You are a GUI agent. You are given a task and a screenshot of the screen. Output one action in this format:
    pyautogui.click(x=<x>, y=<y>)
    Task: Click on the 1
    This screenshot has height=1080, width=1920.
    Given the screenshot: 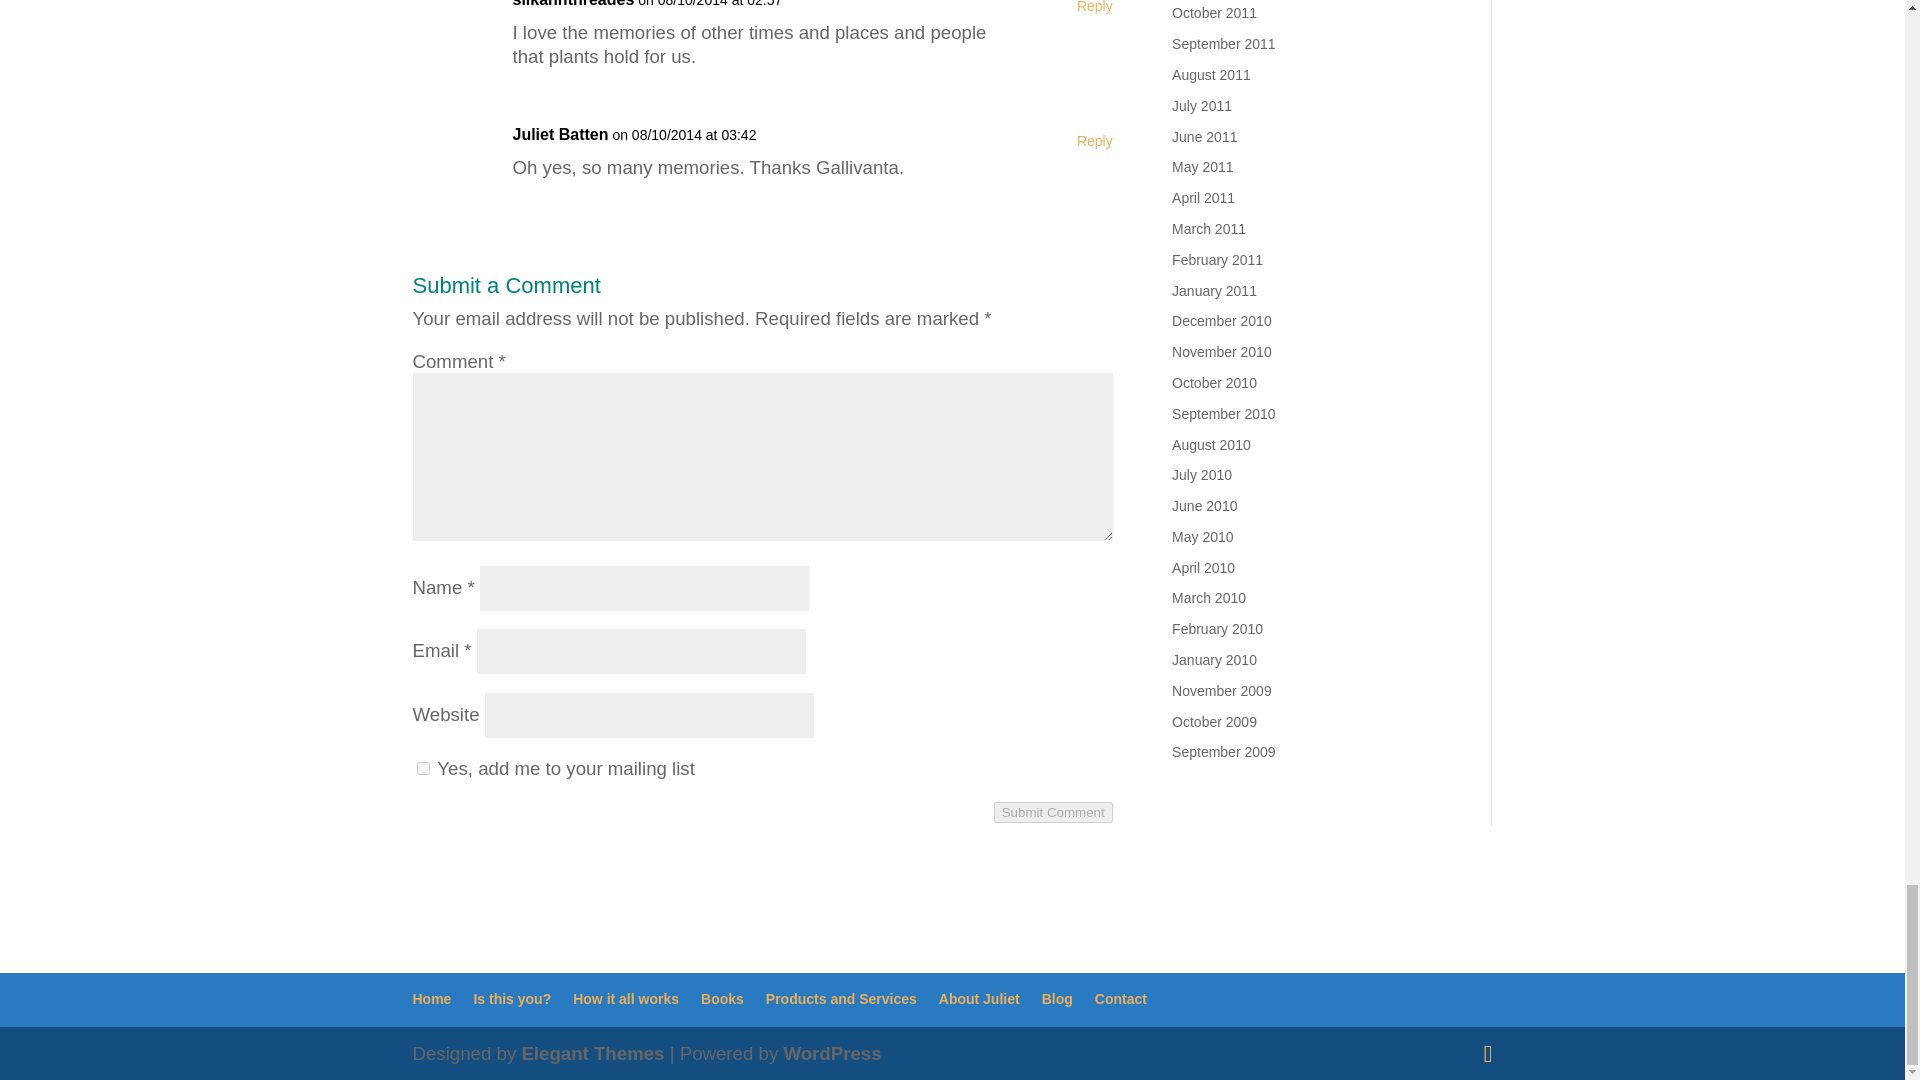 What is the action you would take?
    pyautogui.click(x=422, y=768)
    